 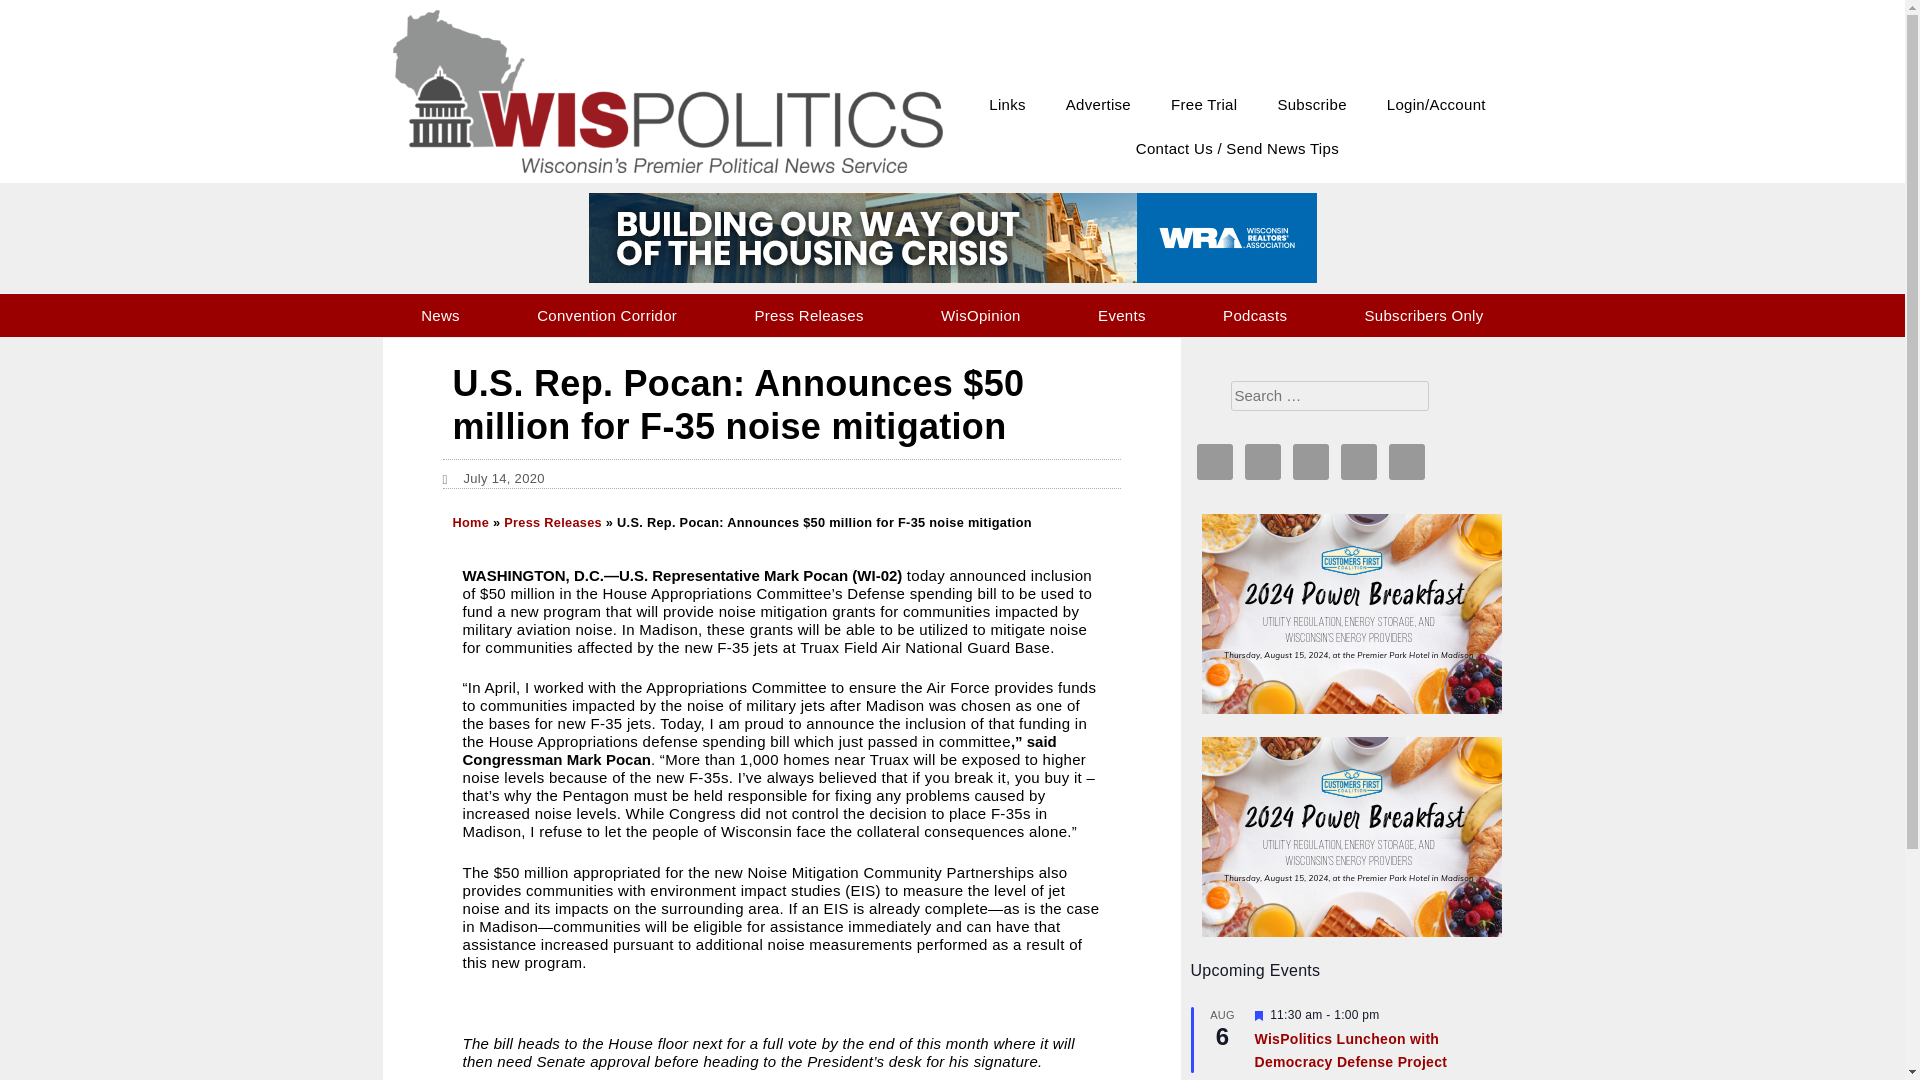 What do you see at coordinates (614, 312) in the screenshot?
I see `Convention Corridor` at bounding box center [614, 312].